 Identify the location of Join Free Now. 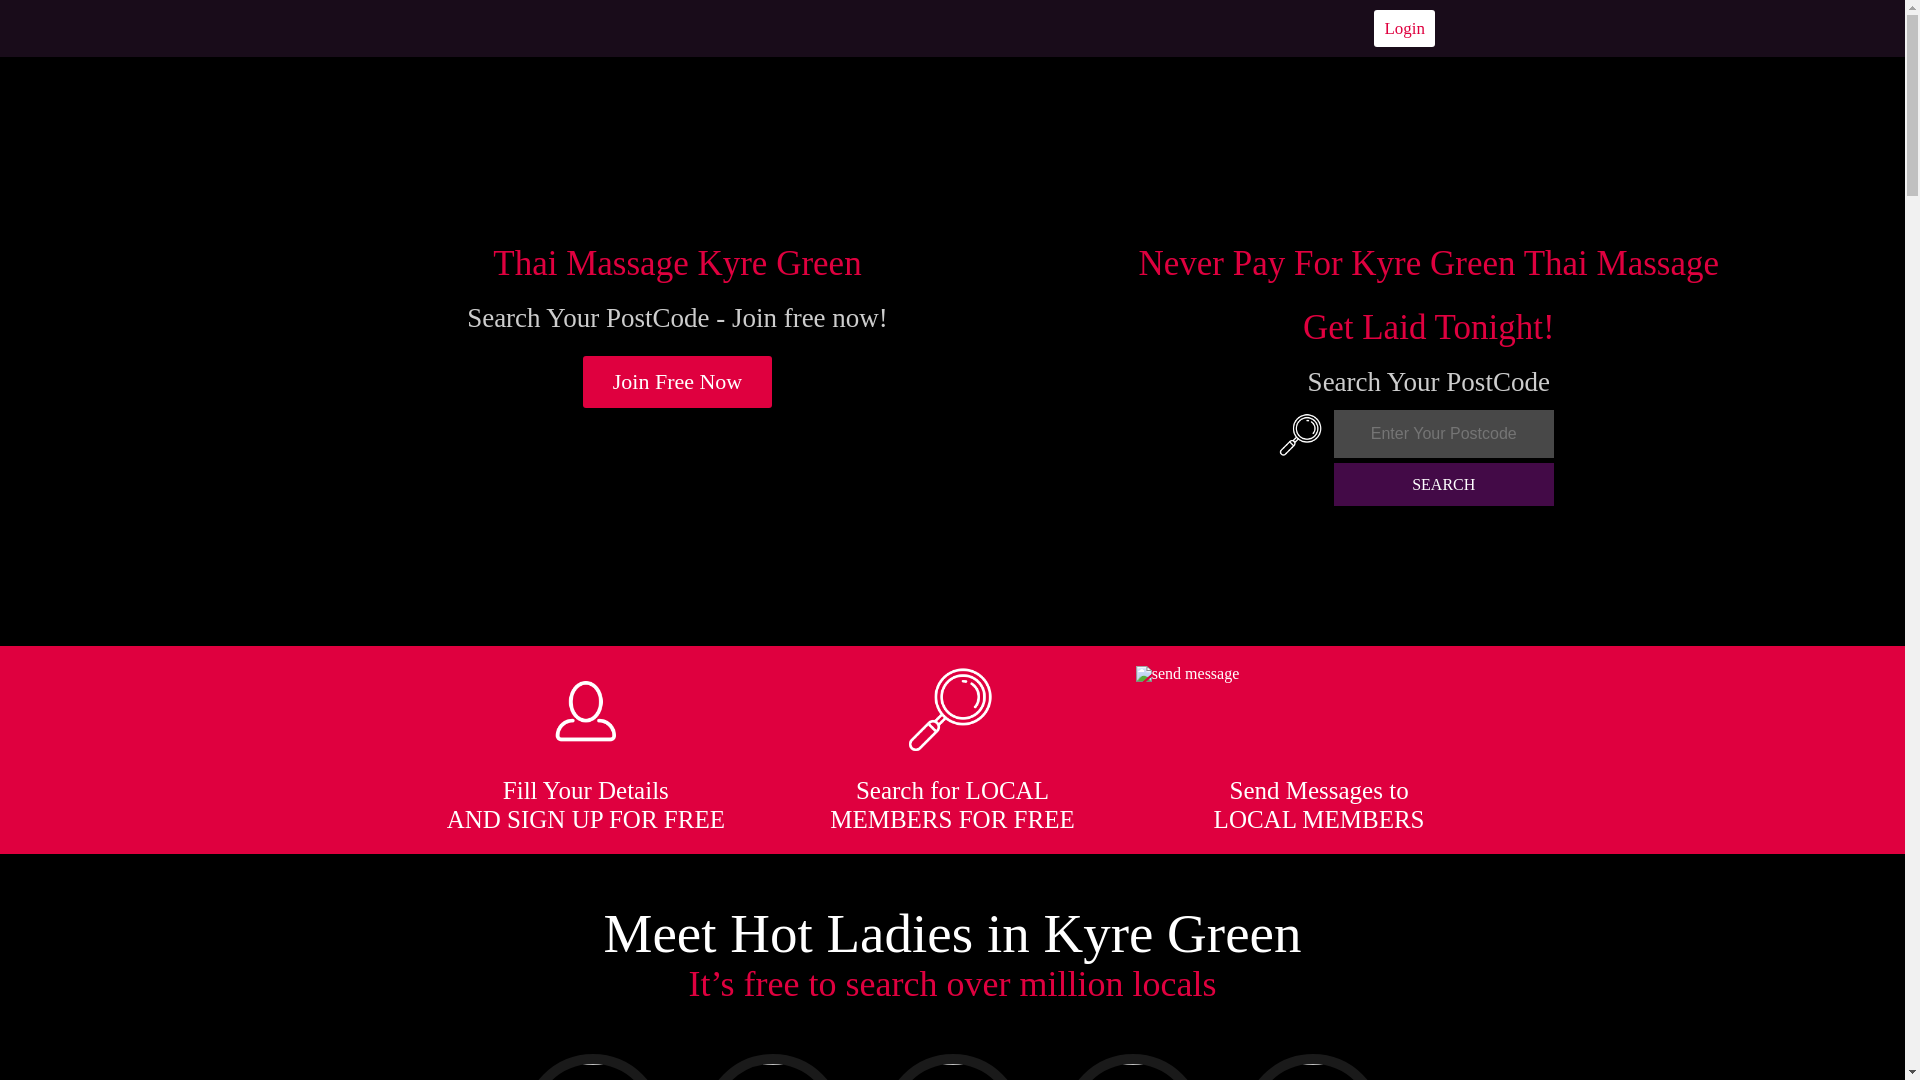
(678, 382).